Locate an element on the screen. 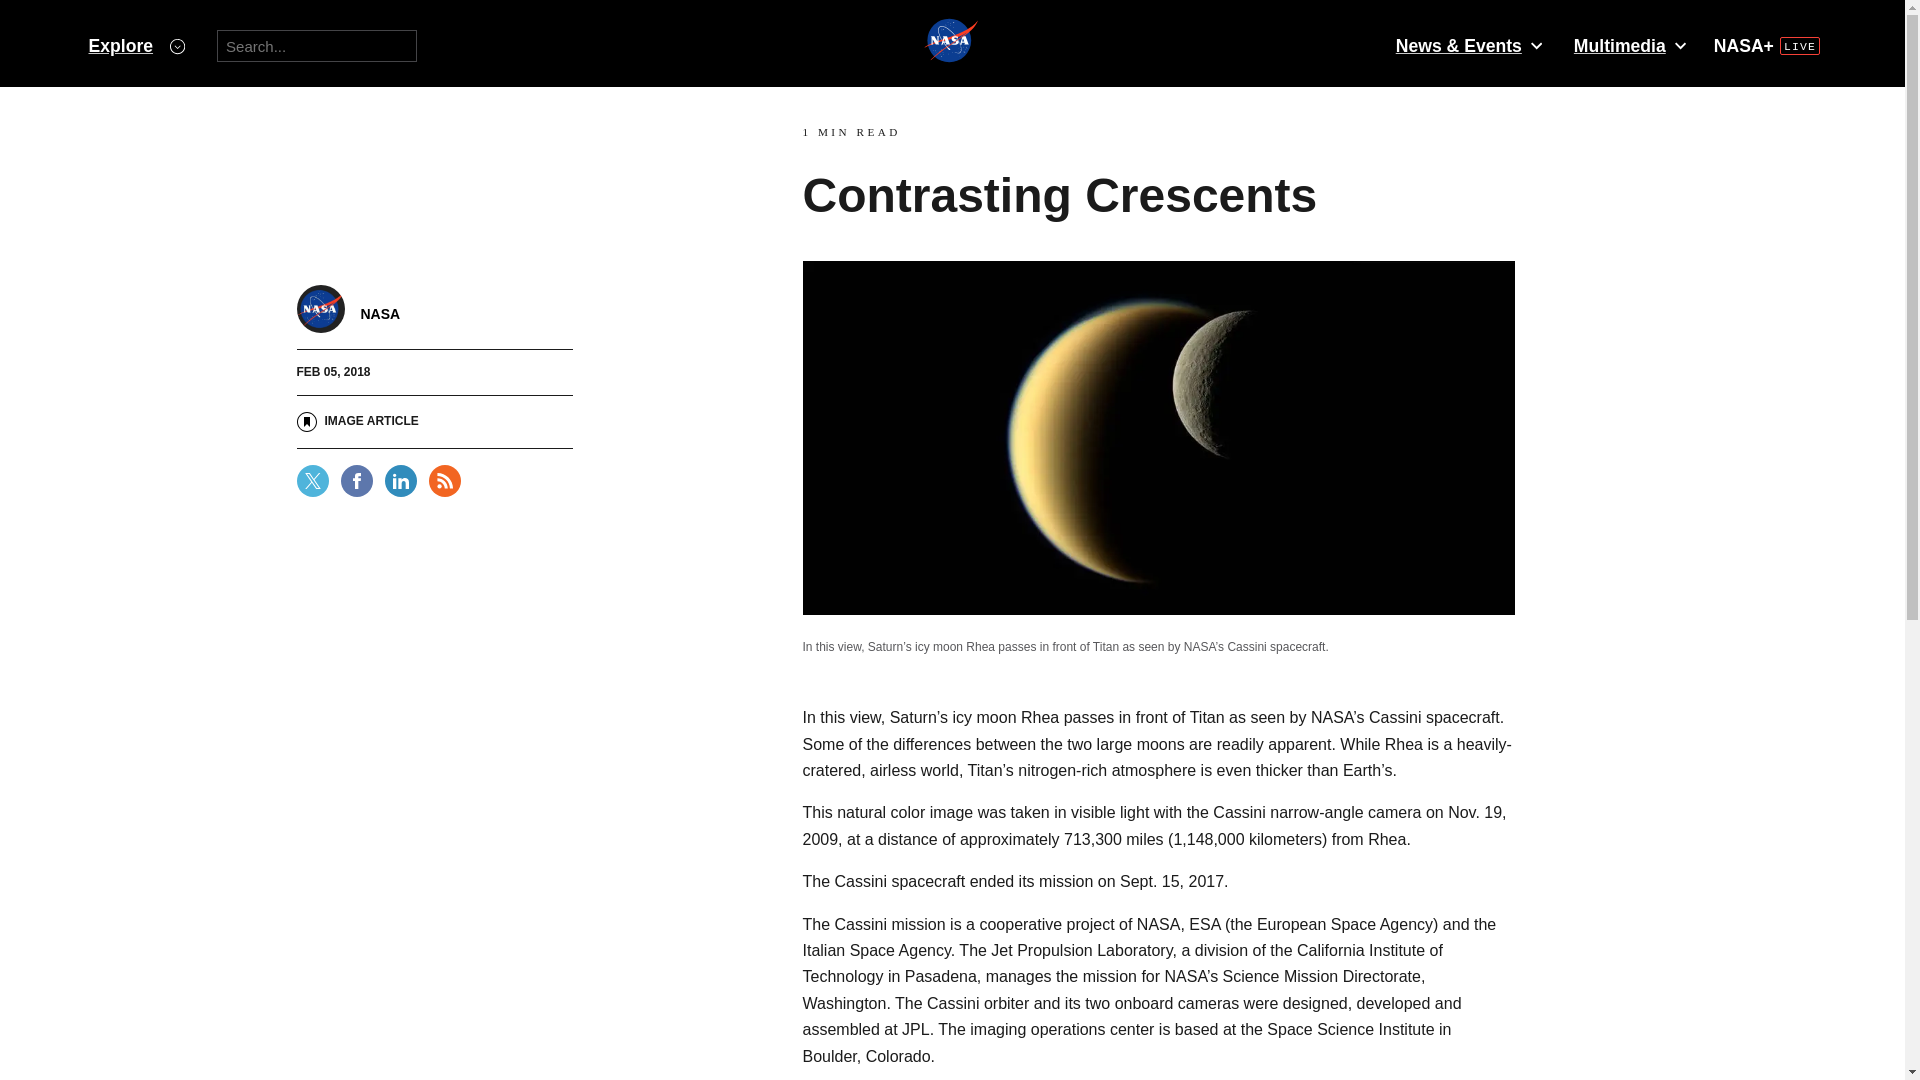 The image size is (1920, 1080). Multimedia is located at coordinates (1629, 46).